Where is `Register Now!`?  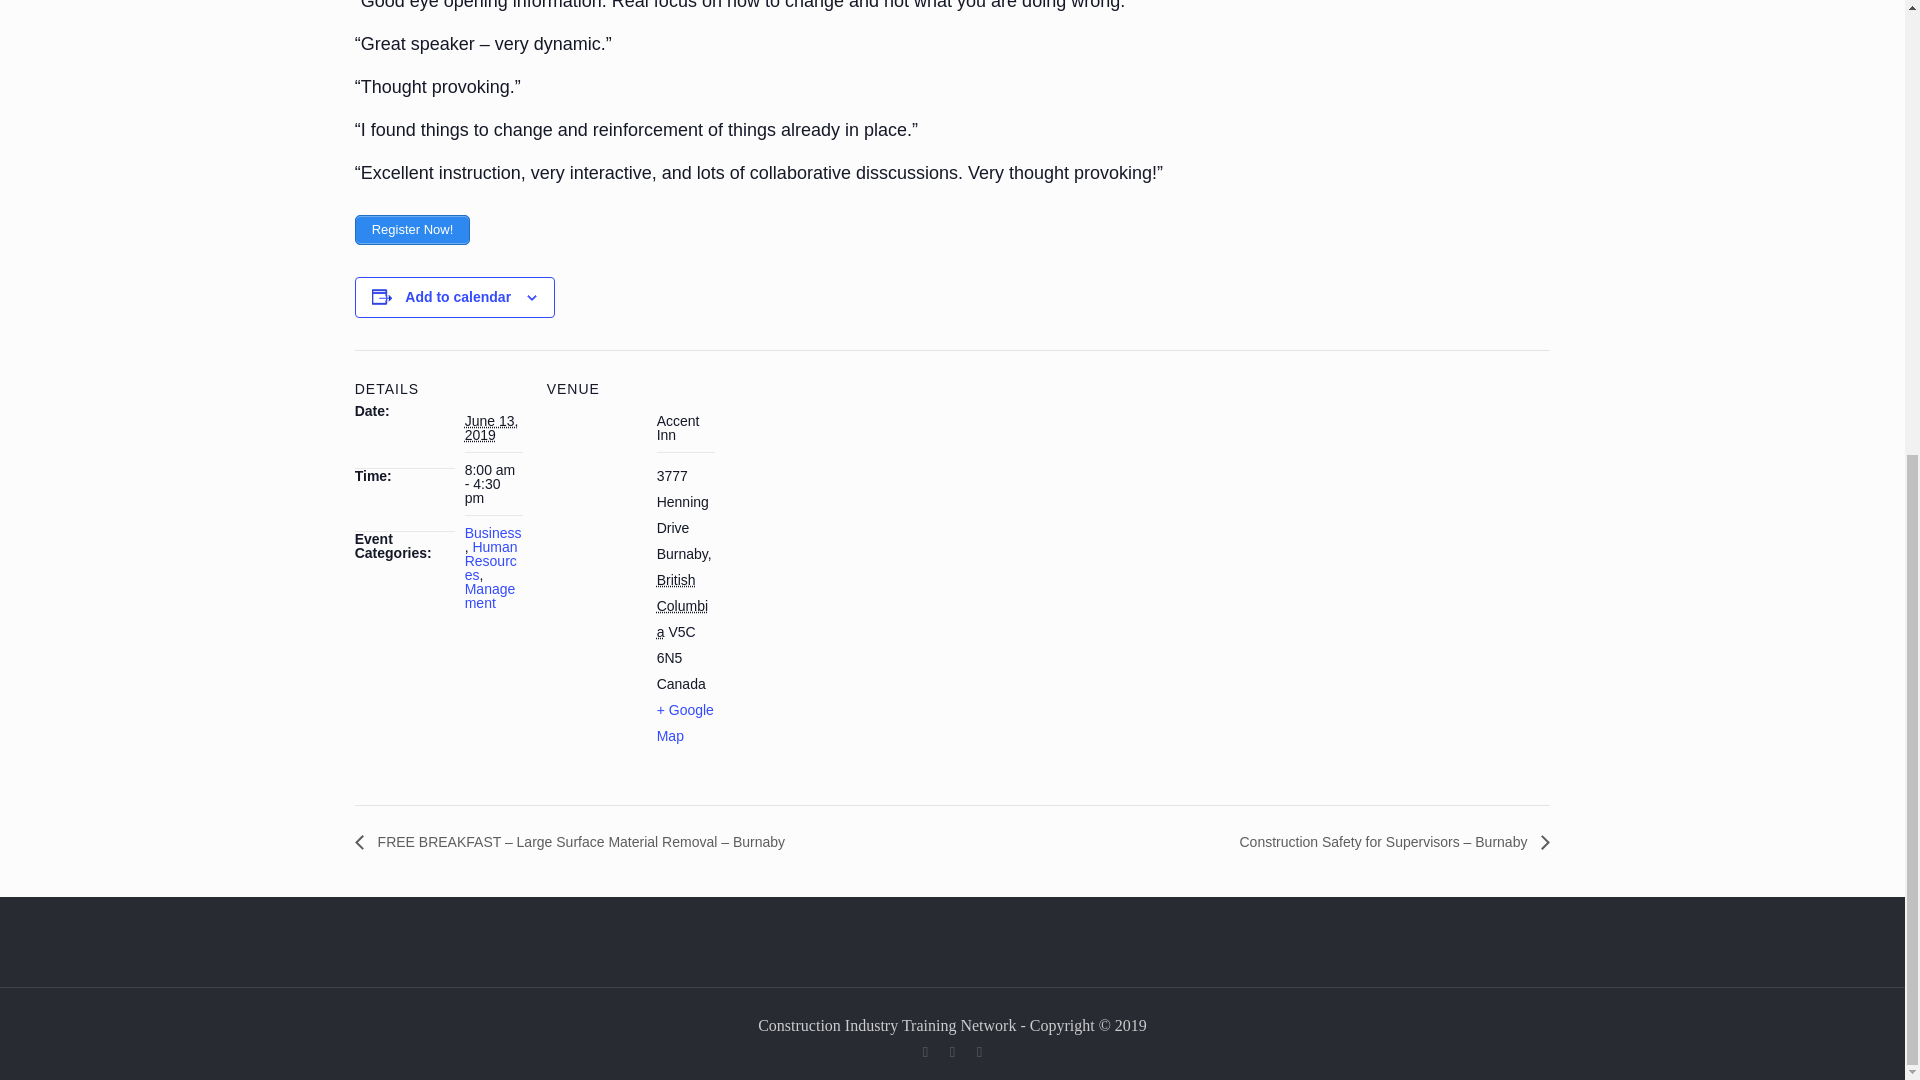
Register Now! is located at coordinates (412, 230).